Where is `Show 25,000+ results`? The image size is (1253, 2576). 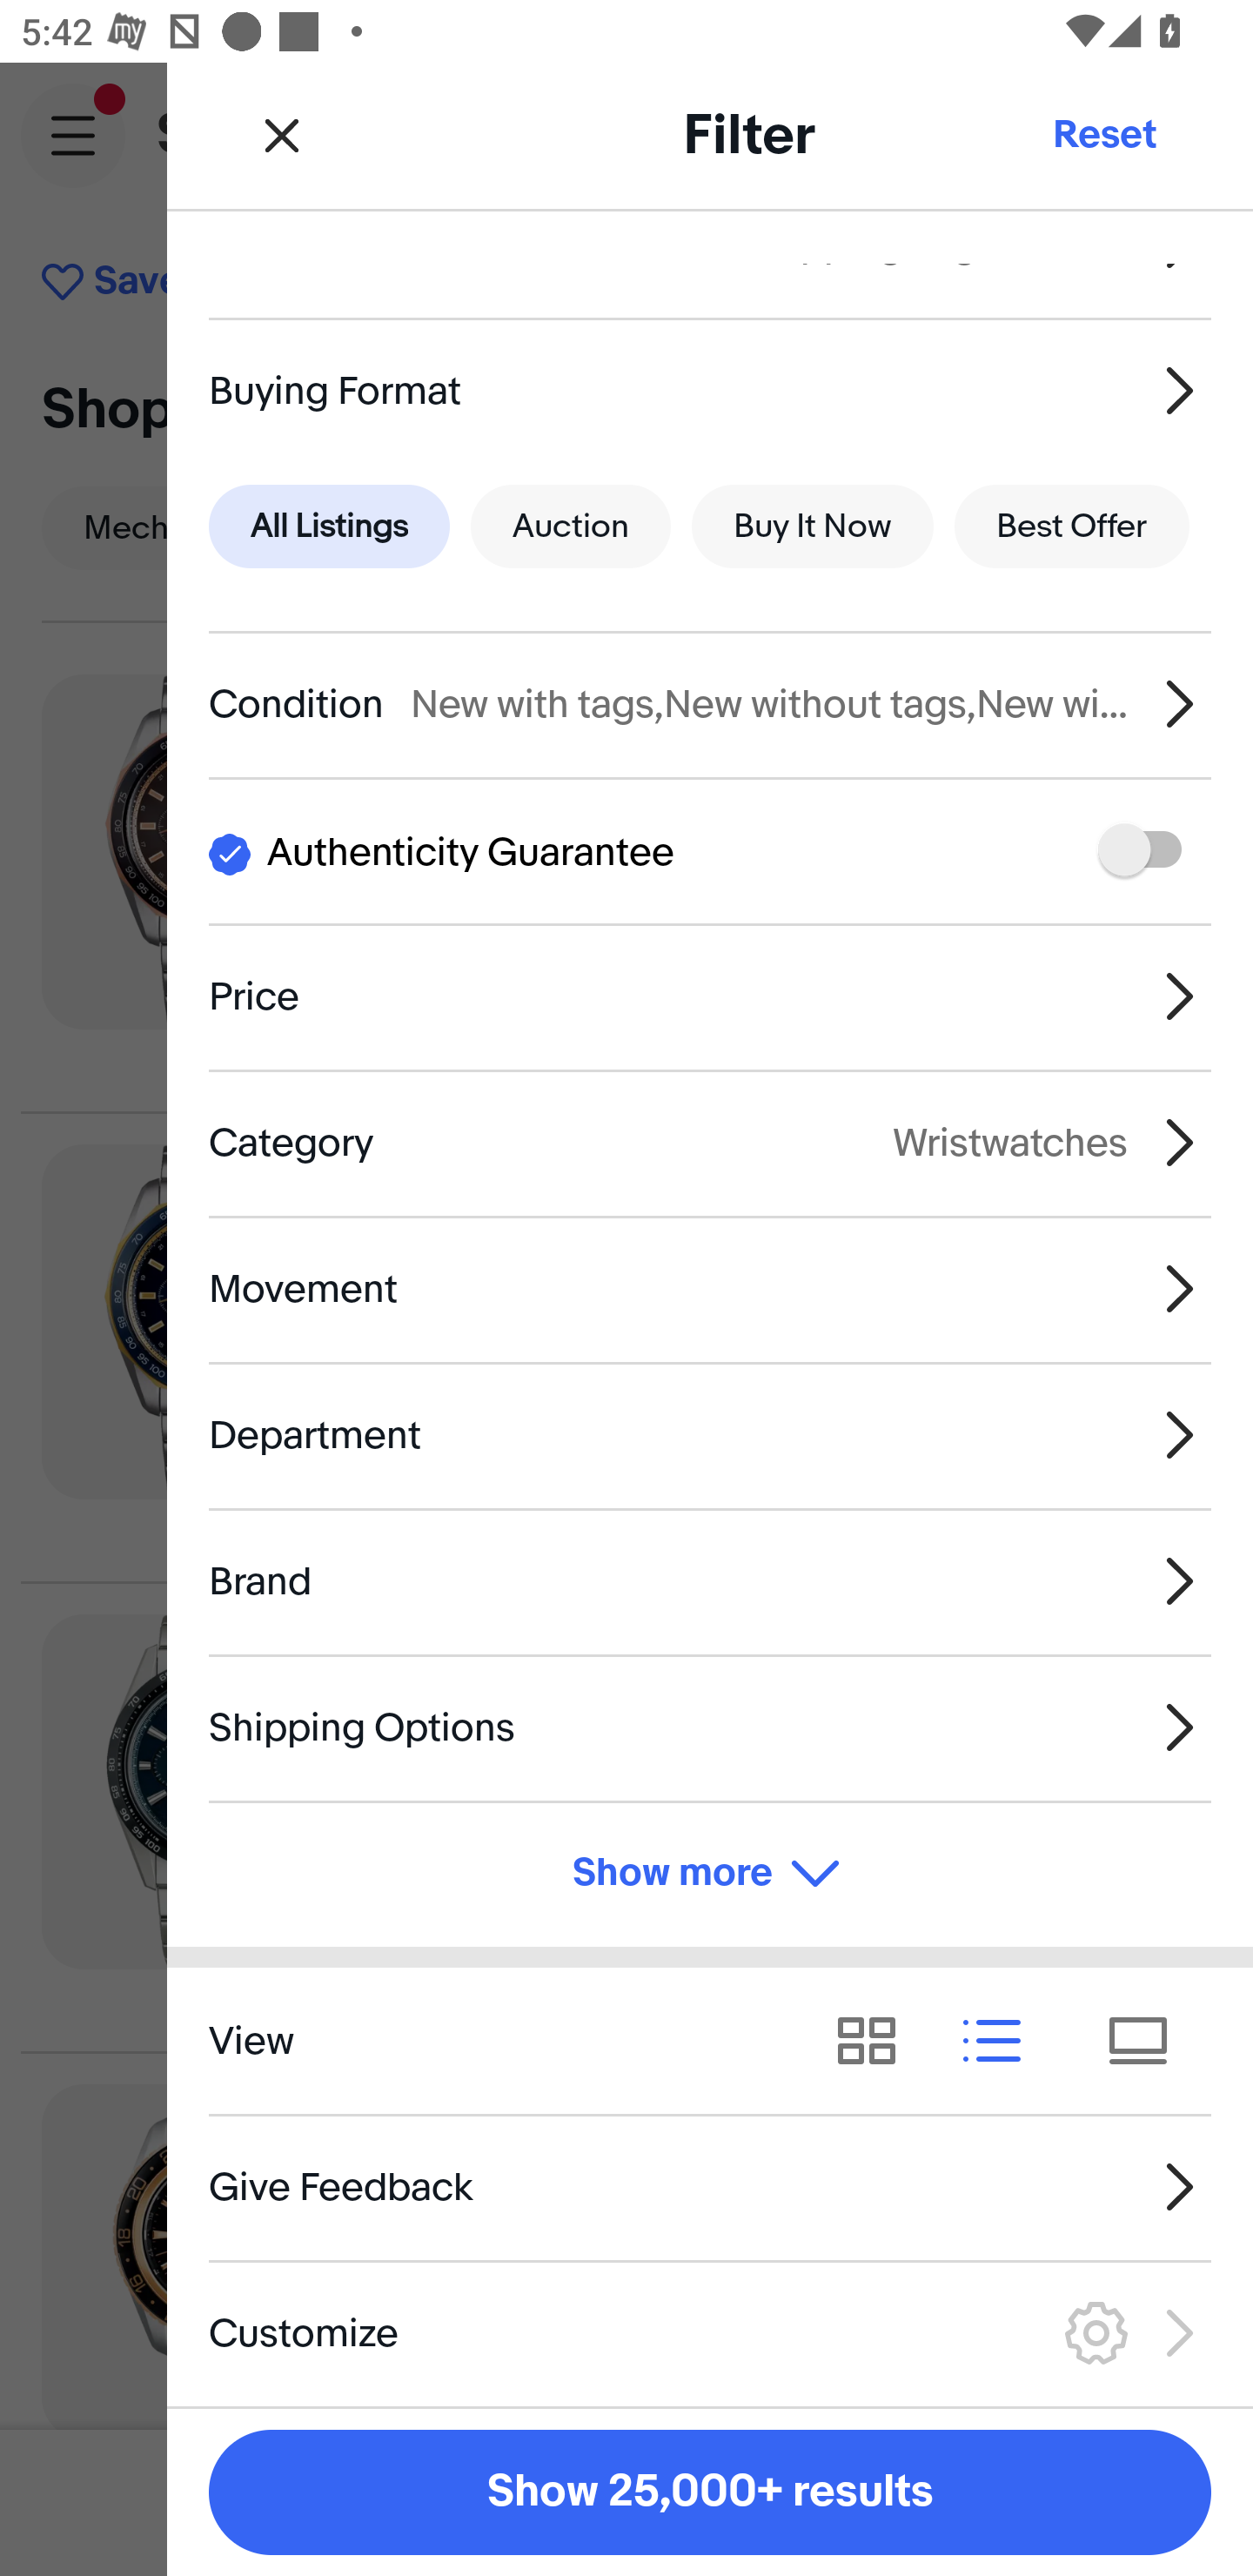
Show 25,000+ results is located at coordinates (710, 2492).